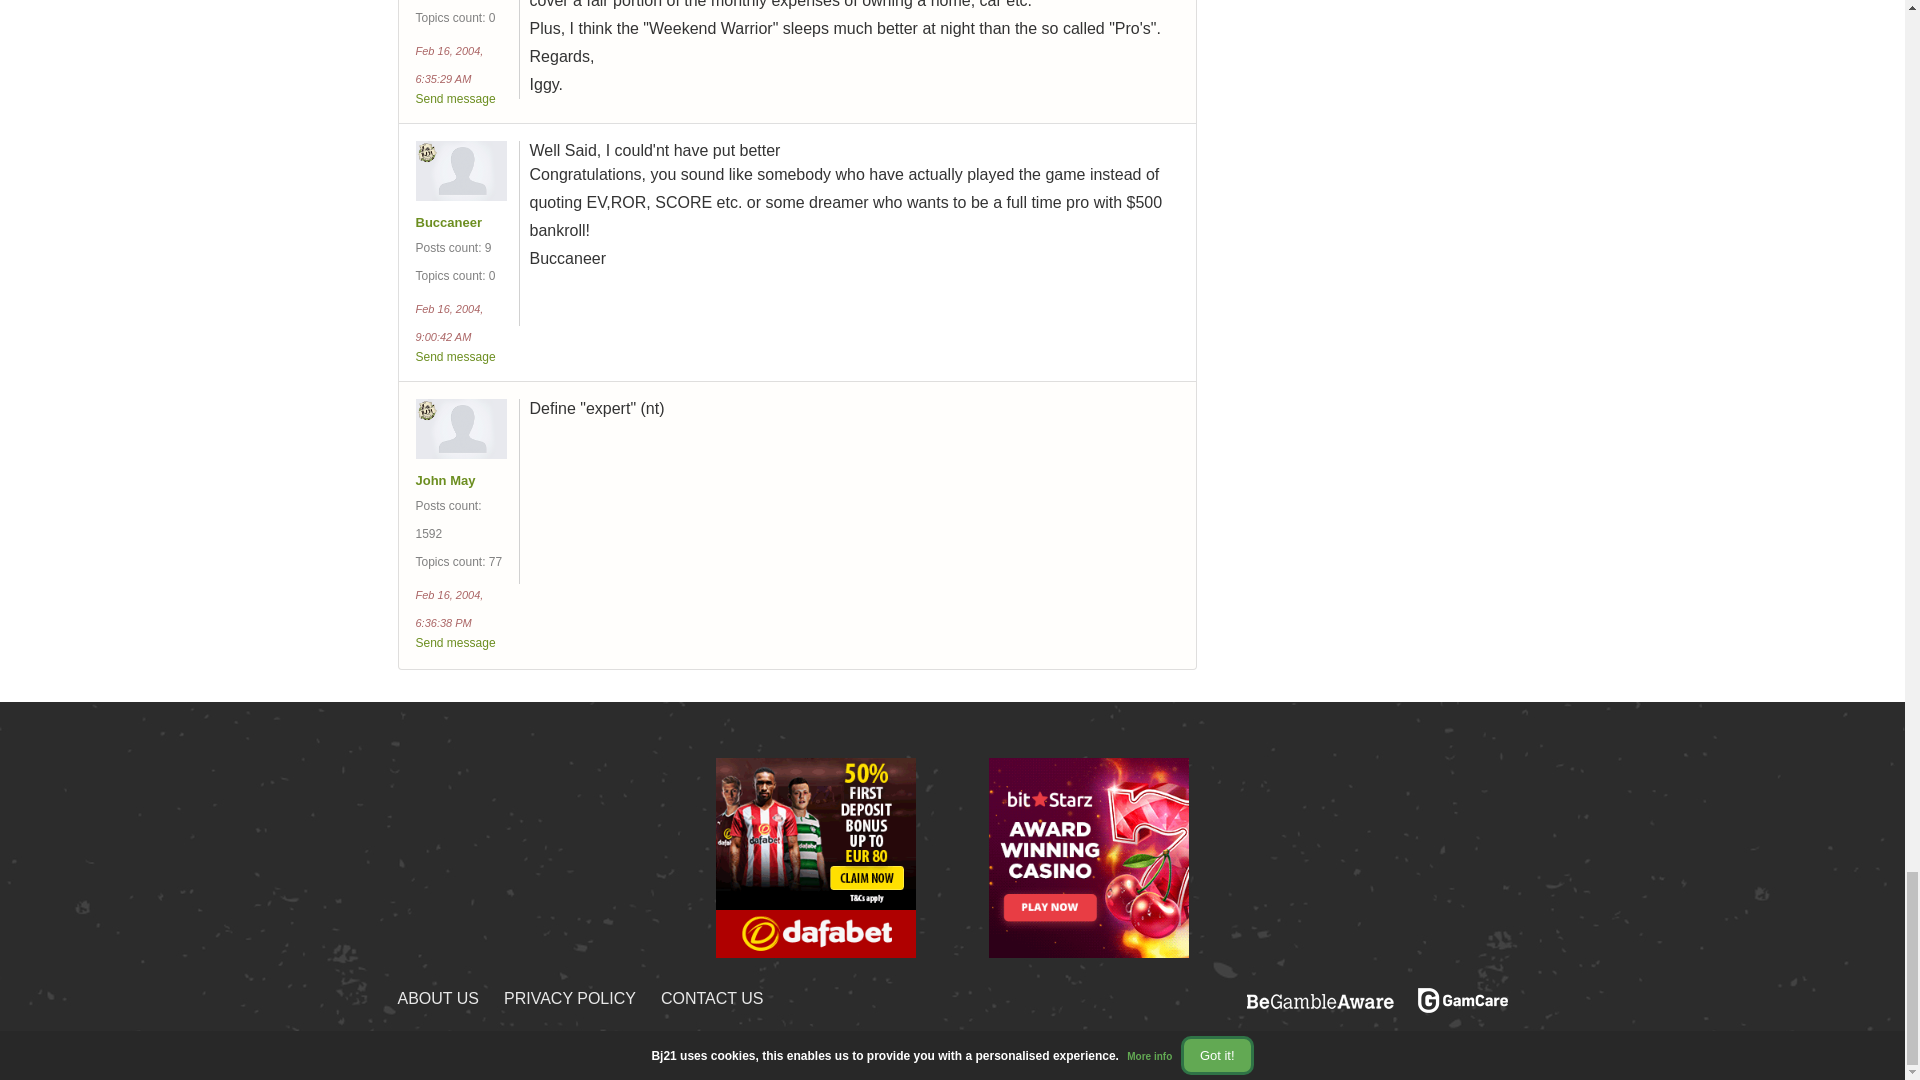 This screenshot has height=1080, width=1920. I want to click on Visit BitStarz Casino, so click(1088, 856).